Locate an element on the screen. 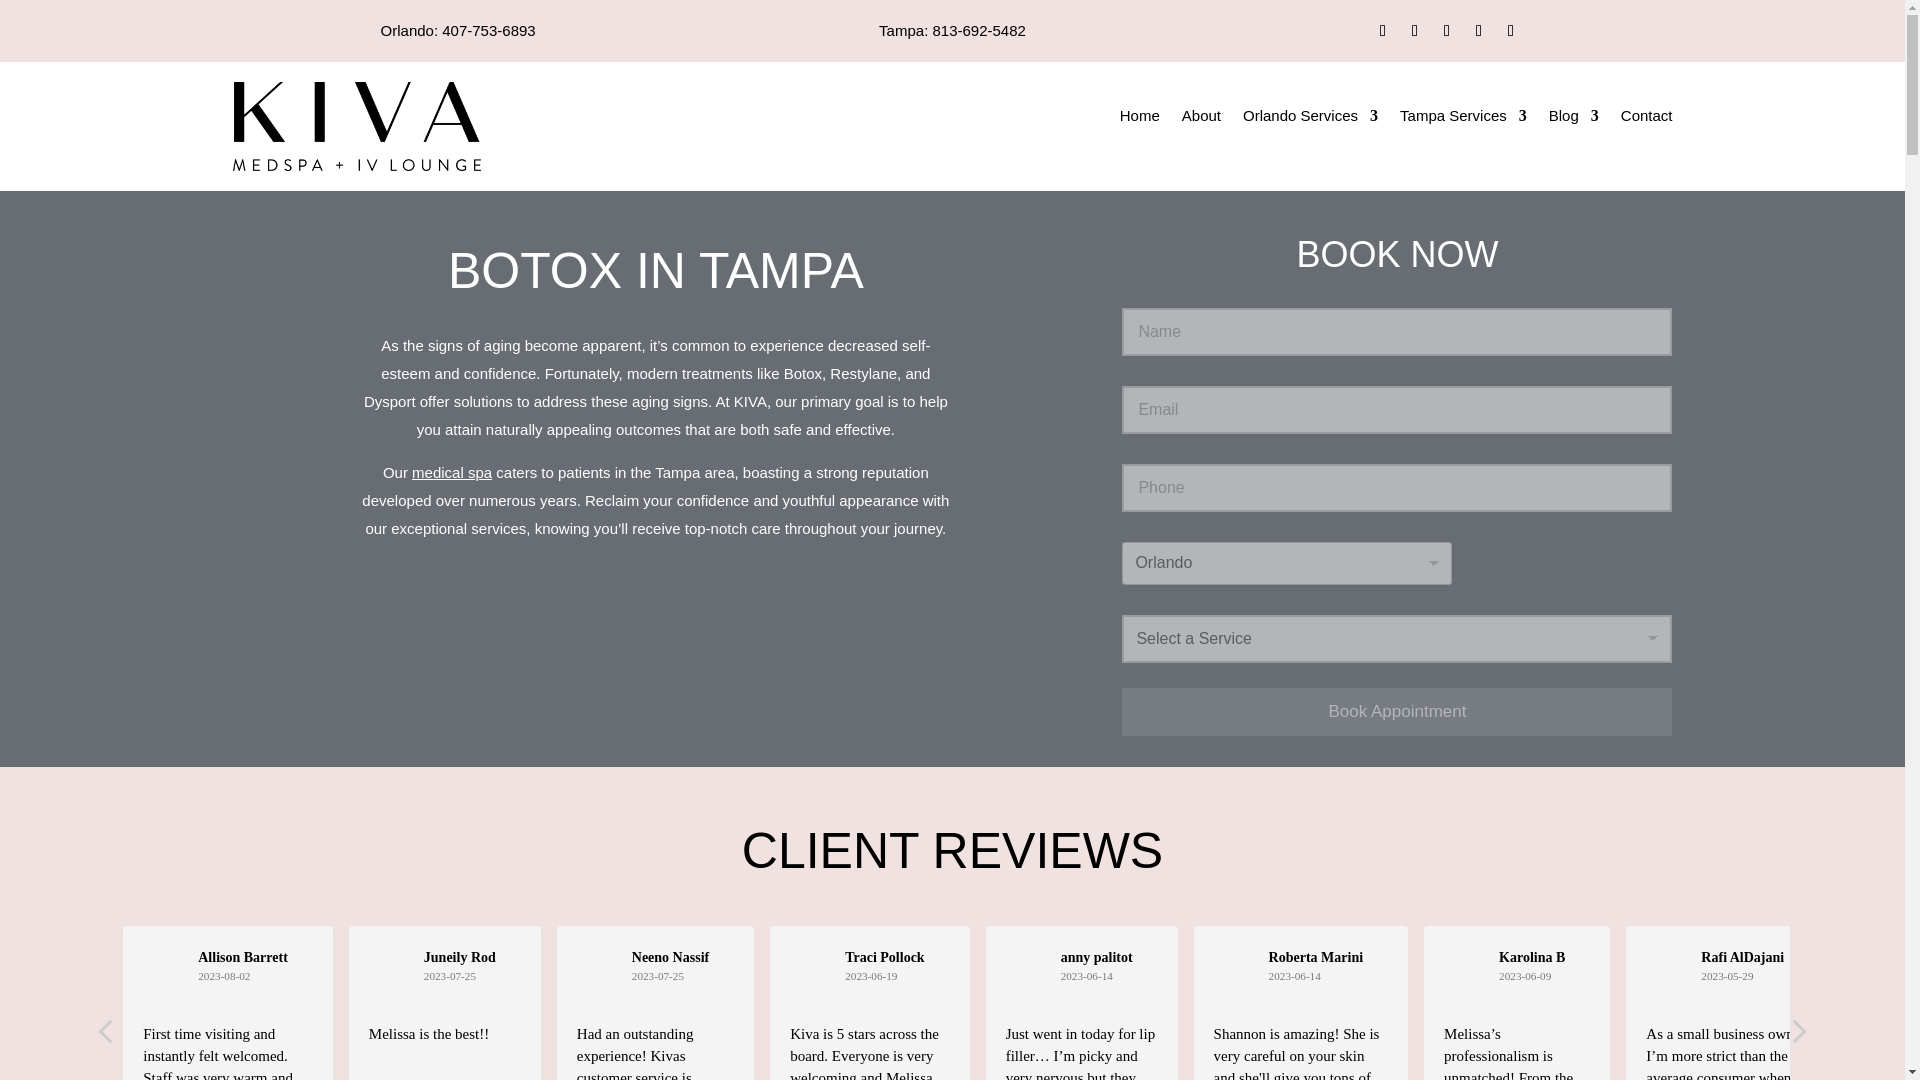  logo-black is located at coordinates (356, 126).